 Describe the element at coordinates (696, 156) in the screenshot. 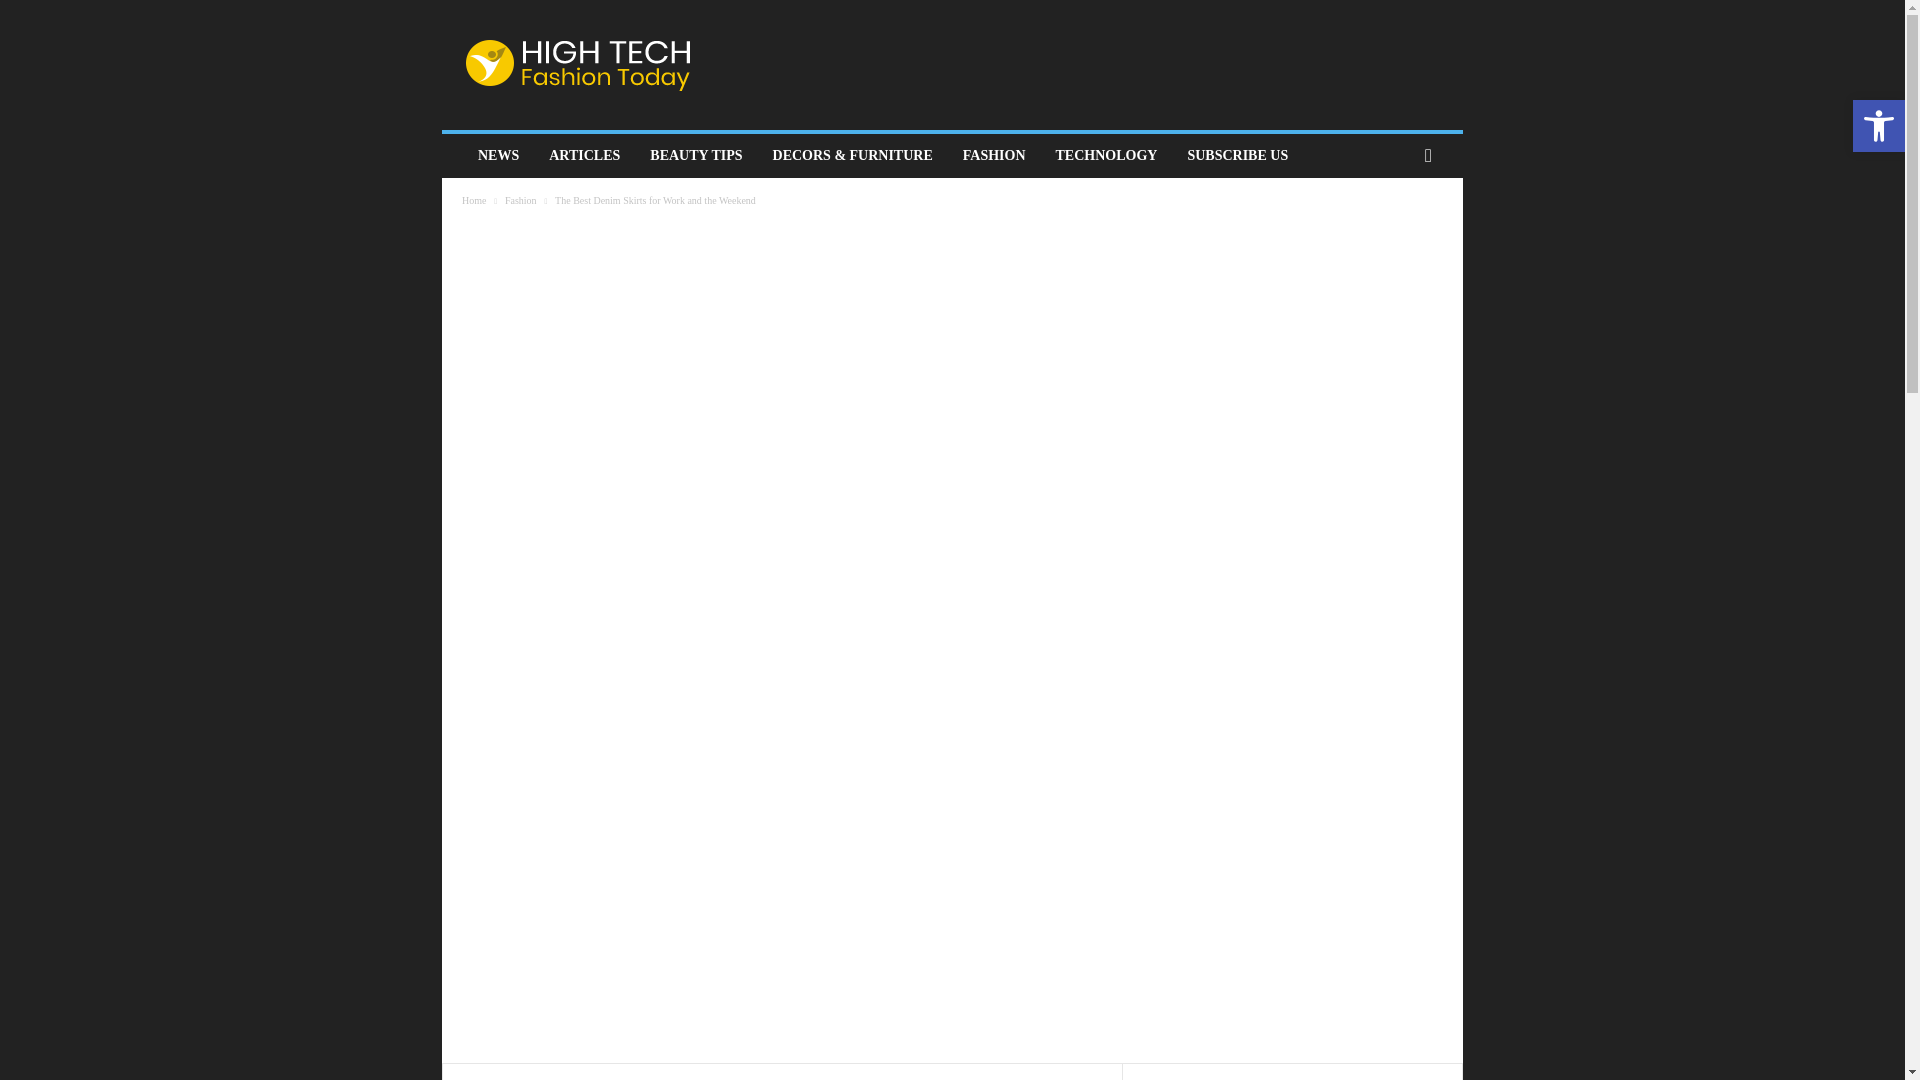

I see `BEAUTY TIPS` at that location.